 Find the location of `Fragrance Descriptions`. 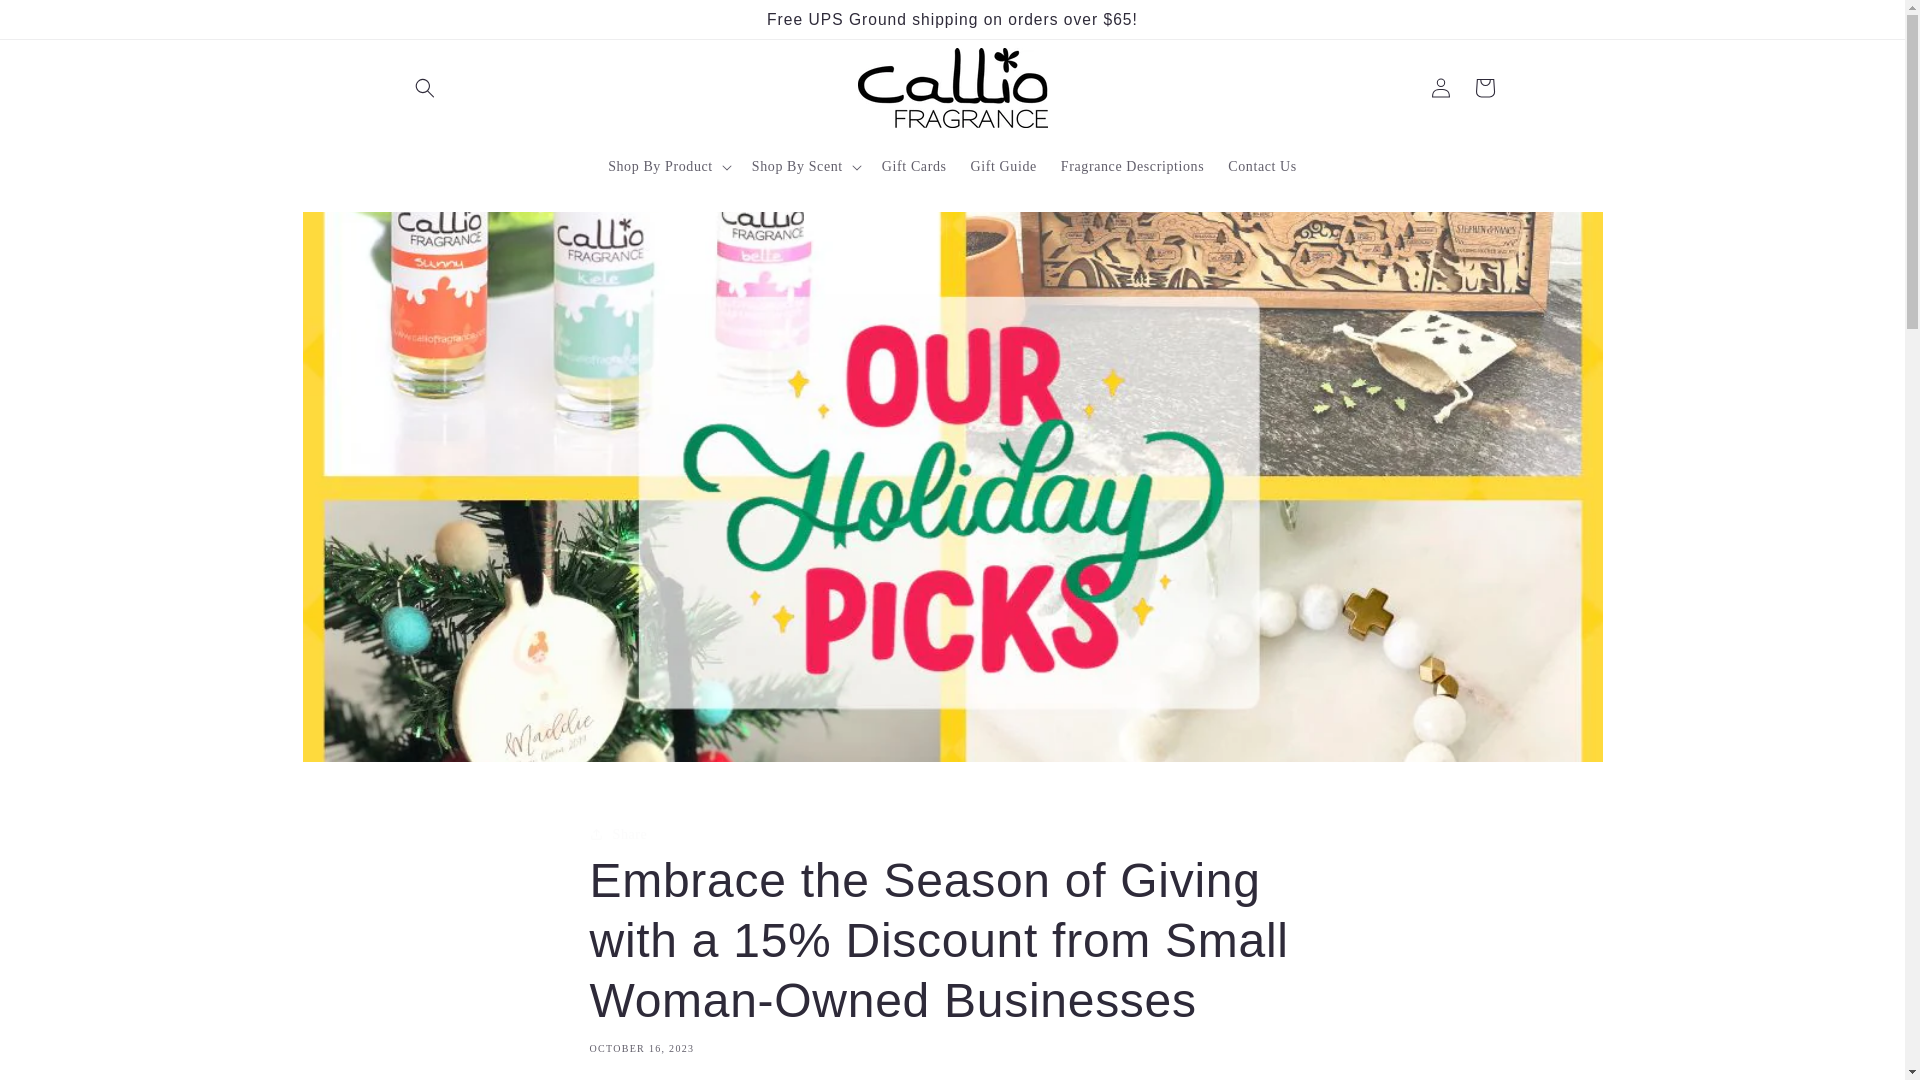

Fragrance Descriptions is located at coordinates (1132, 166).